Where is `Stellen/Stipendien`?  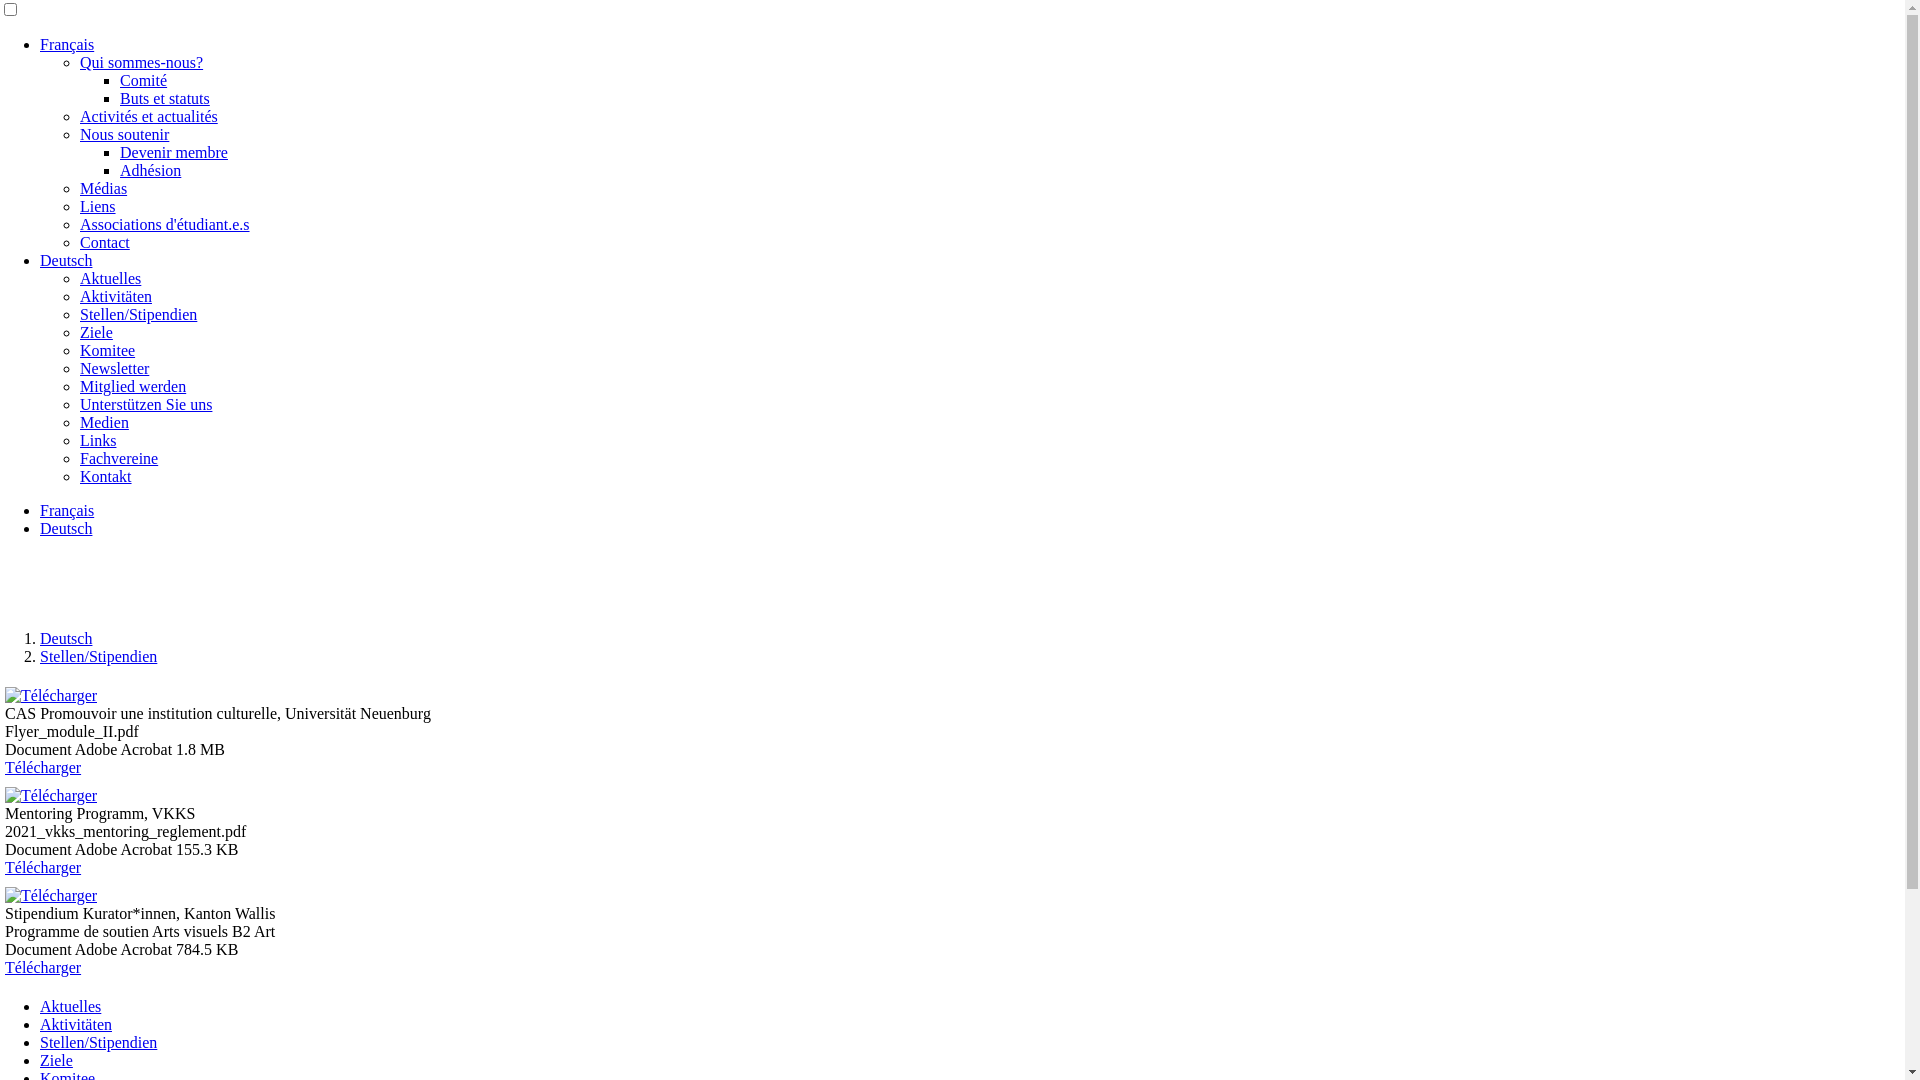
Stellen/Stipendien is located at coordinates (98, 1042).